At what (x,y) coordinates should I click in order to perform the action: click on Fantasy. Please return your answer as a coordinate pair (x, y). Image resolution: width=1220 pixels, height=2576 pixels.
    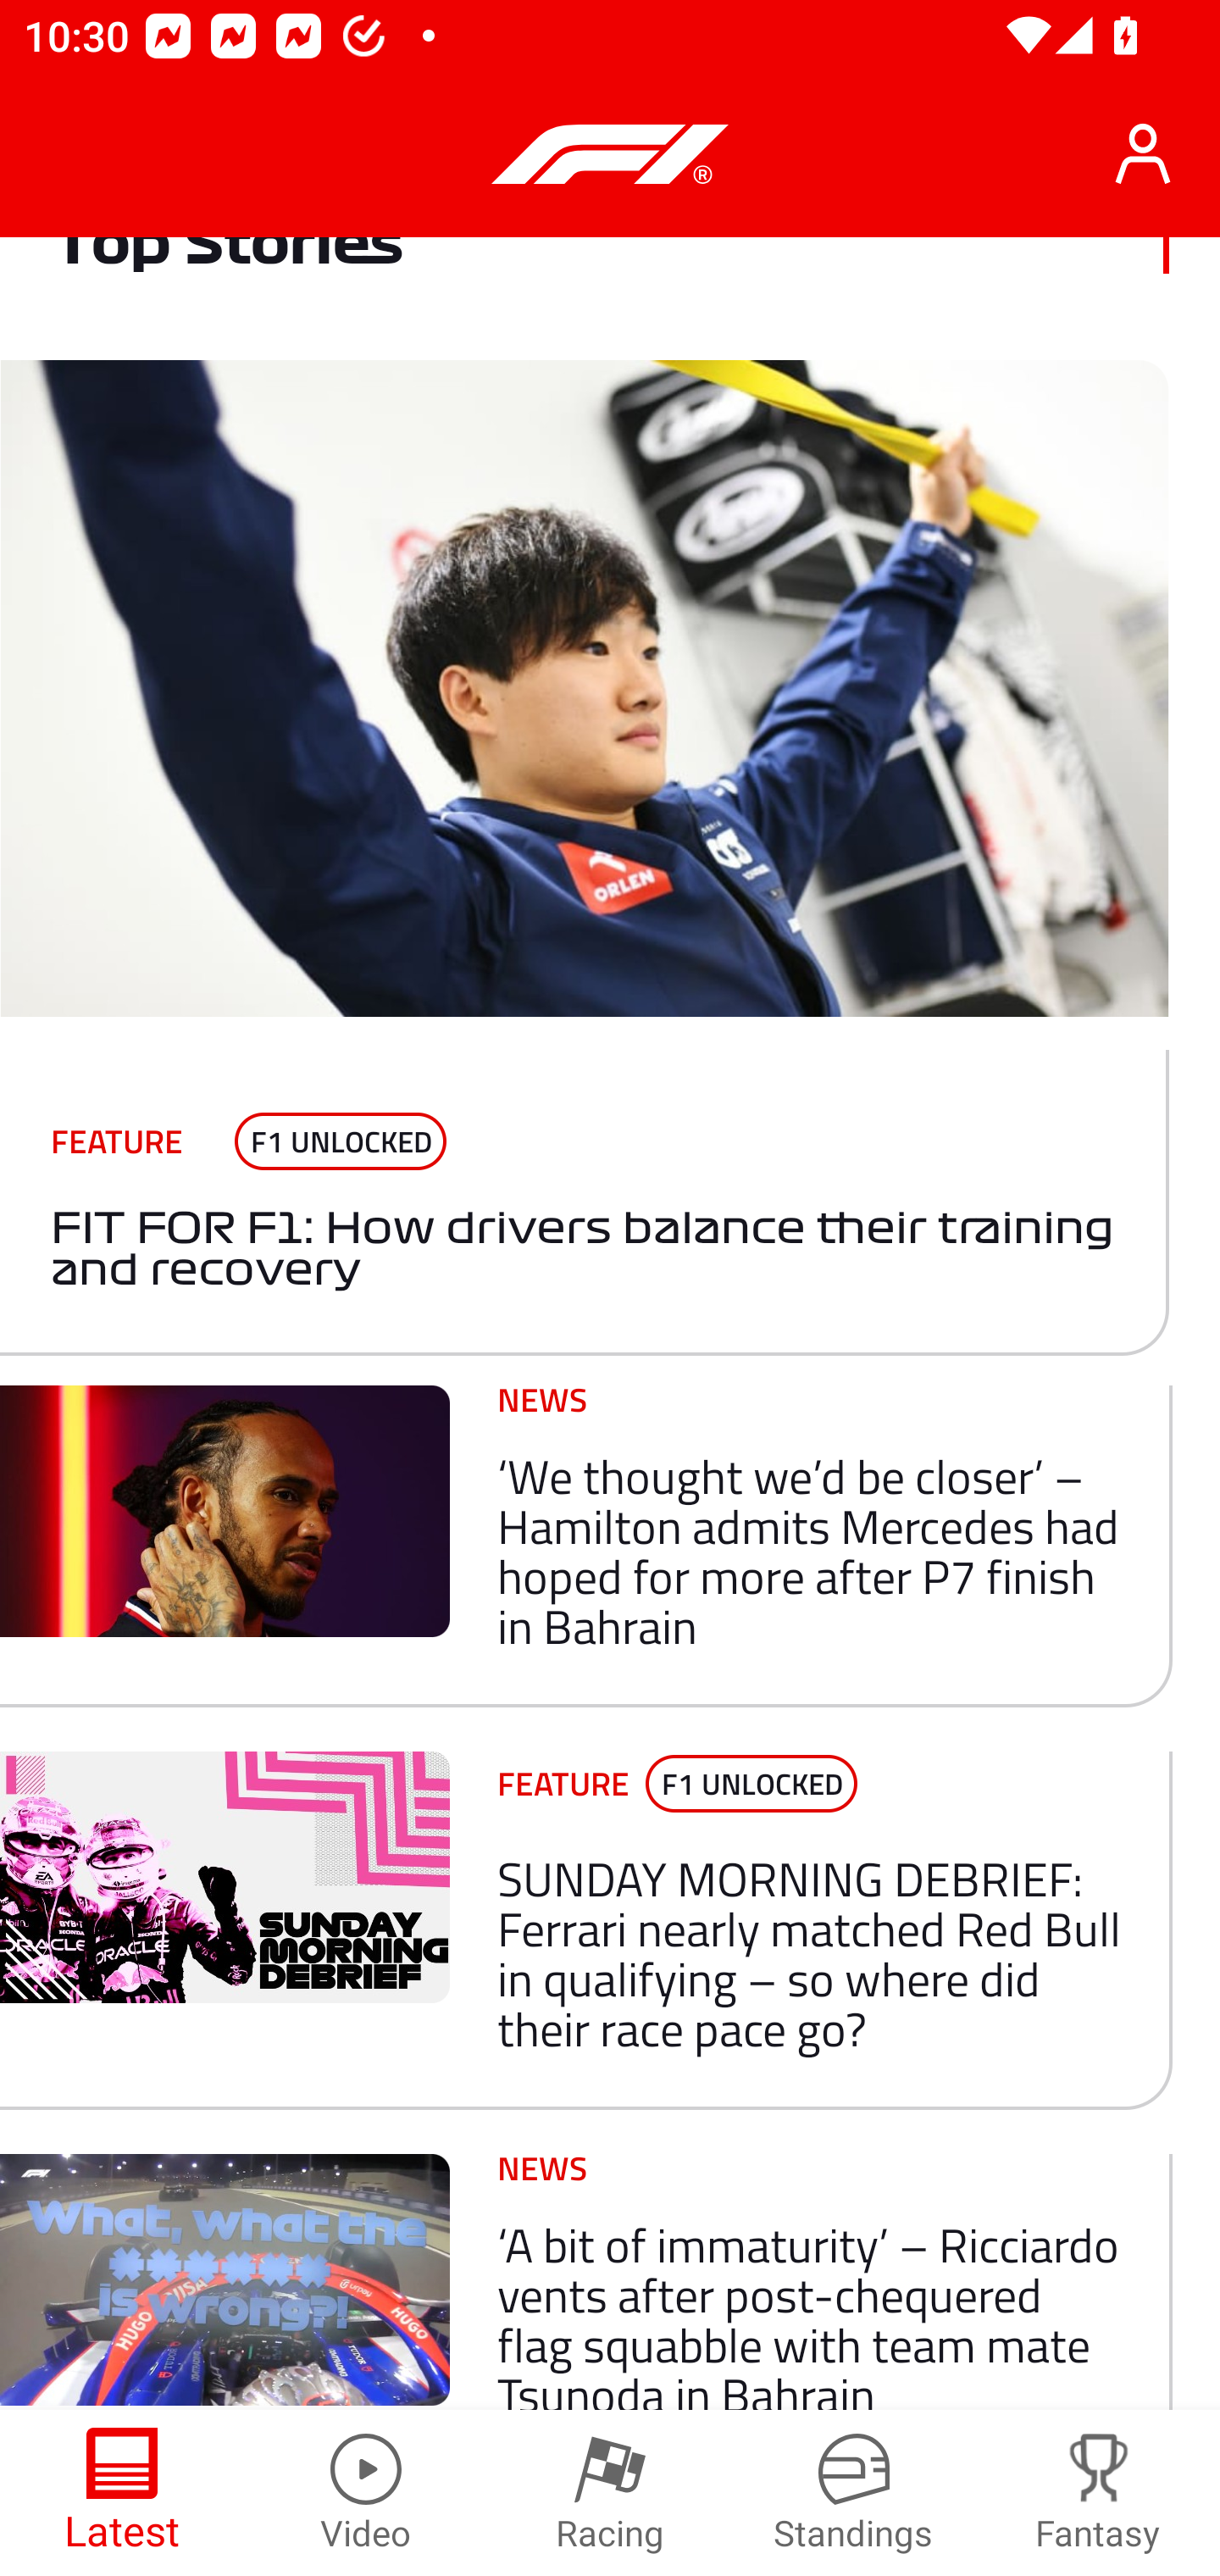
    Looking at the image, I should click on (1098, 2493).